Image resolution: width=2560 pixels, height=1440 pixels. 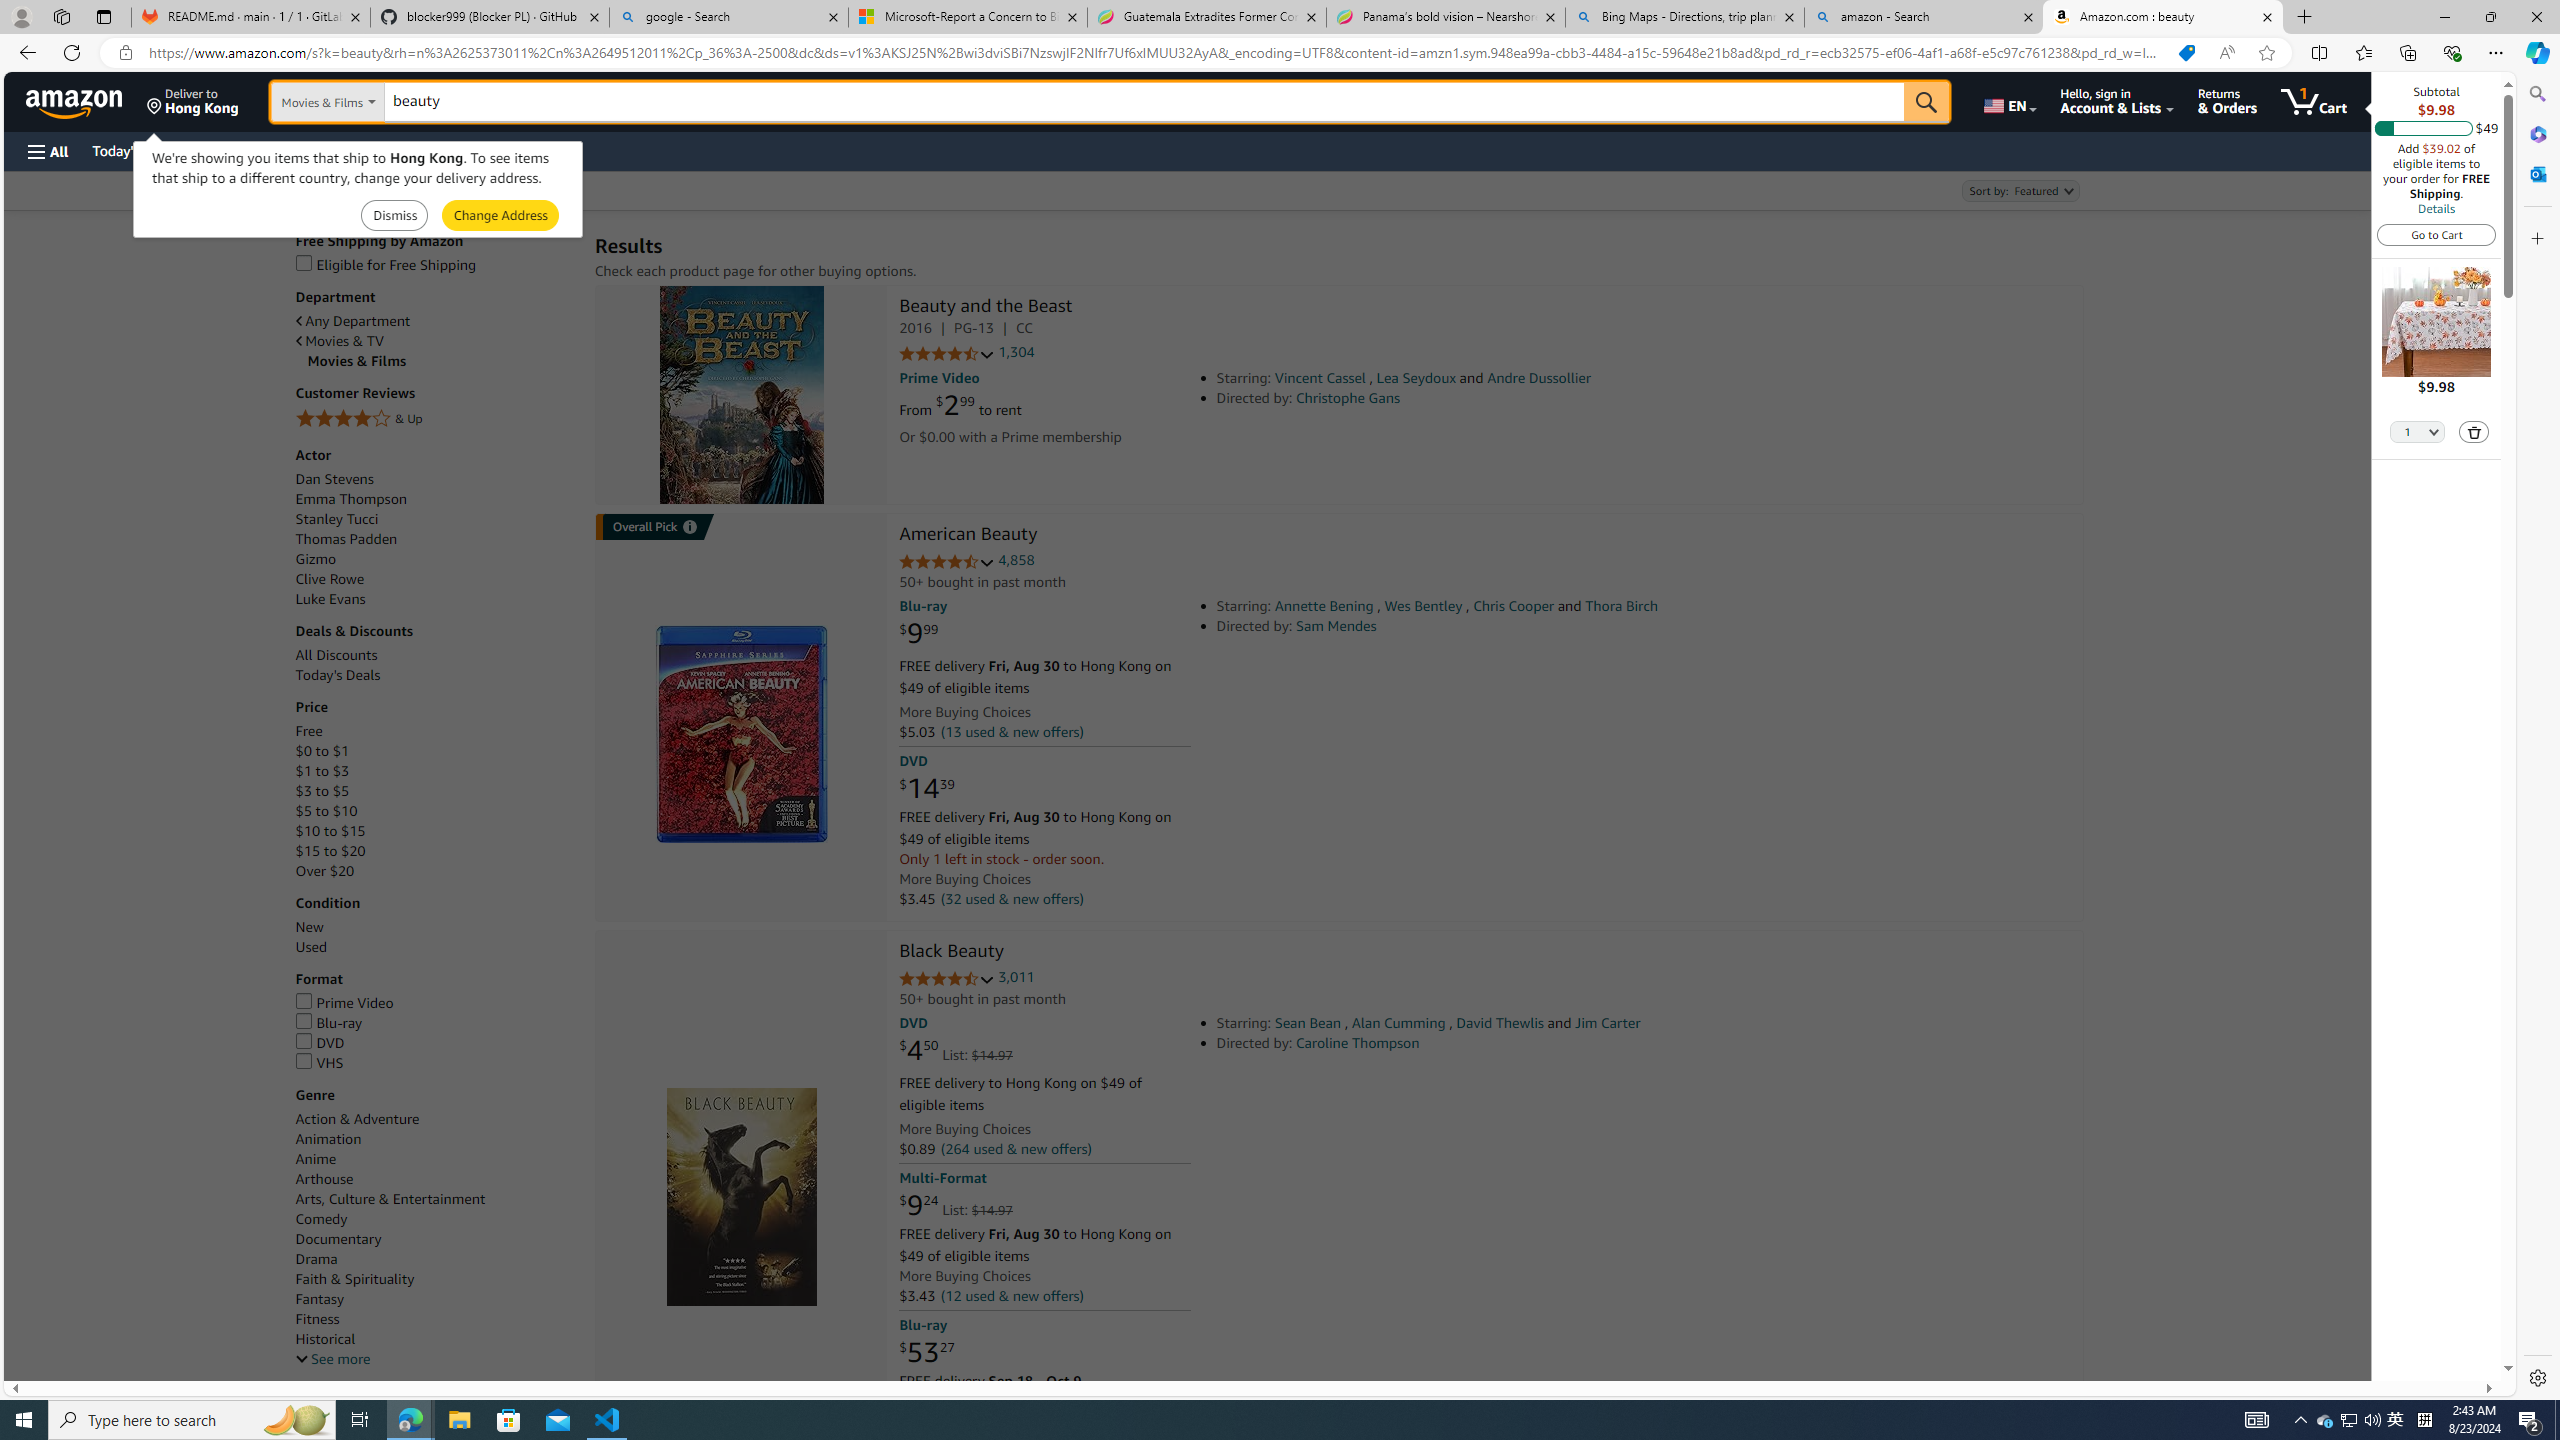 I want to click on (32 used & new offers), so click(x=1010, y=898).